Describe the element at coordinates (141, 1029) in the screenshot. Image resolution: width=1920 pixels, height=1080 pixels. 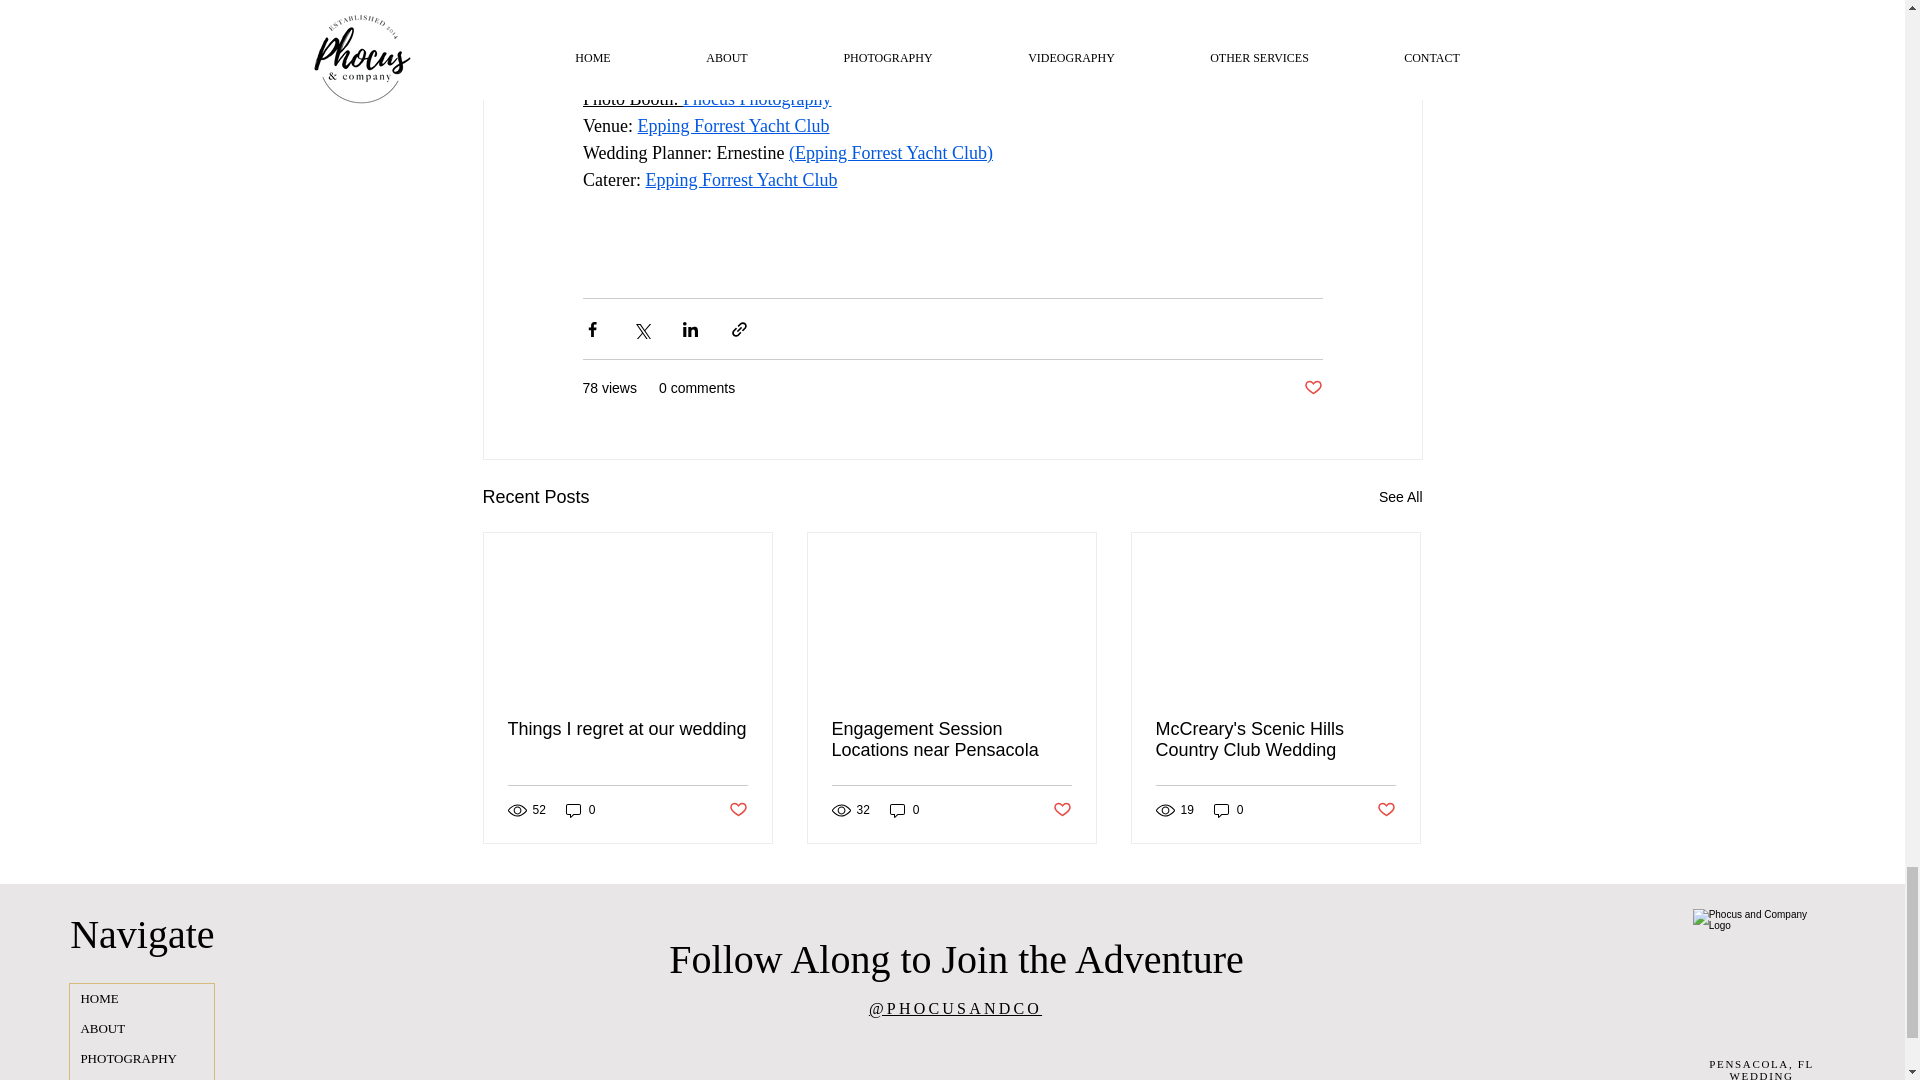
I see `ABOUT` at that location.